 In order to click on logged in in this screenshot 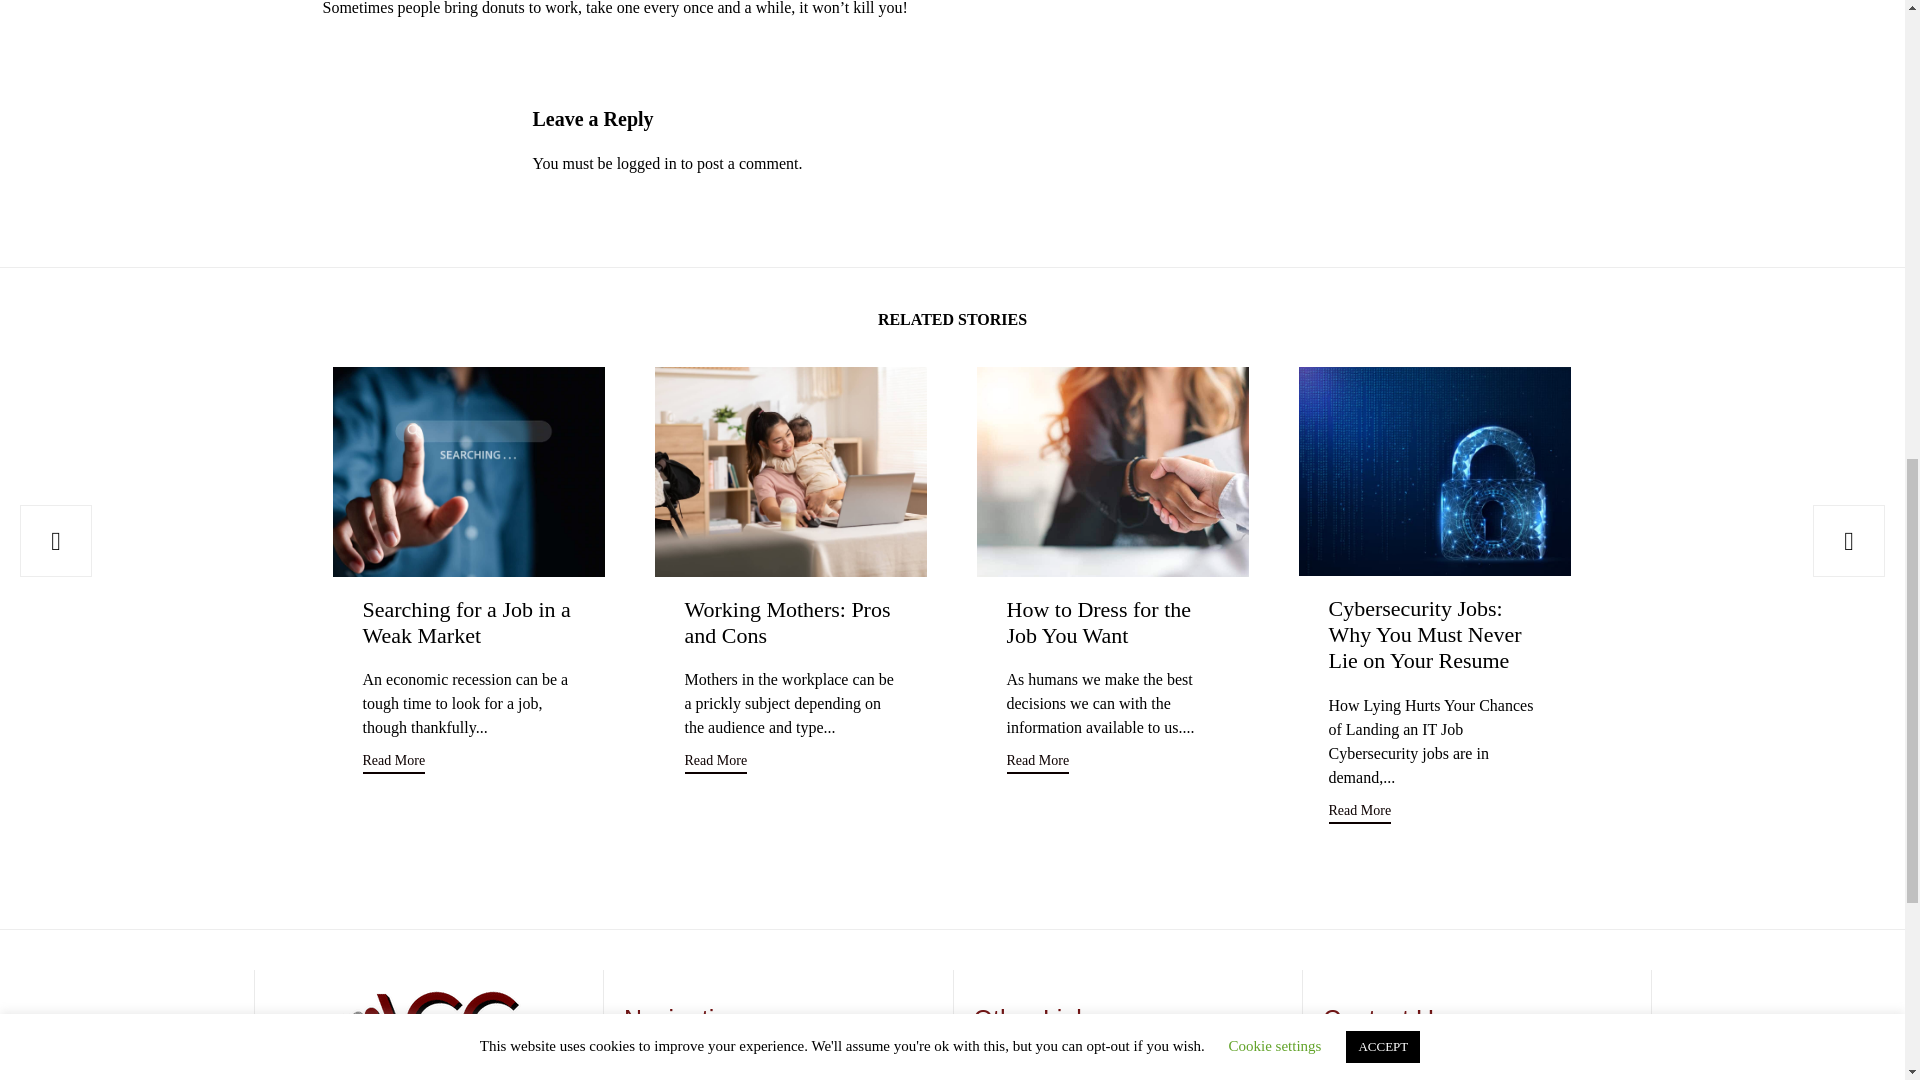, I will do `click(646, 164)`.